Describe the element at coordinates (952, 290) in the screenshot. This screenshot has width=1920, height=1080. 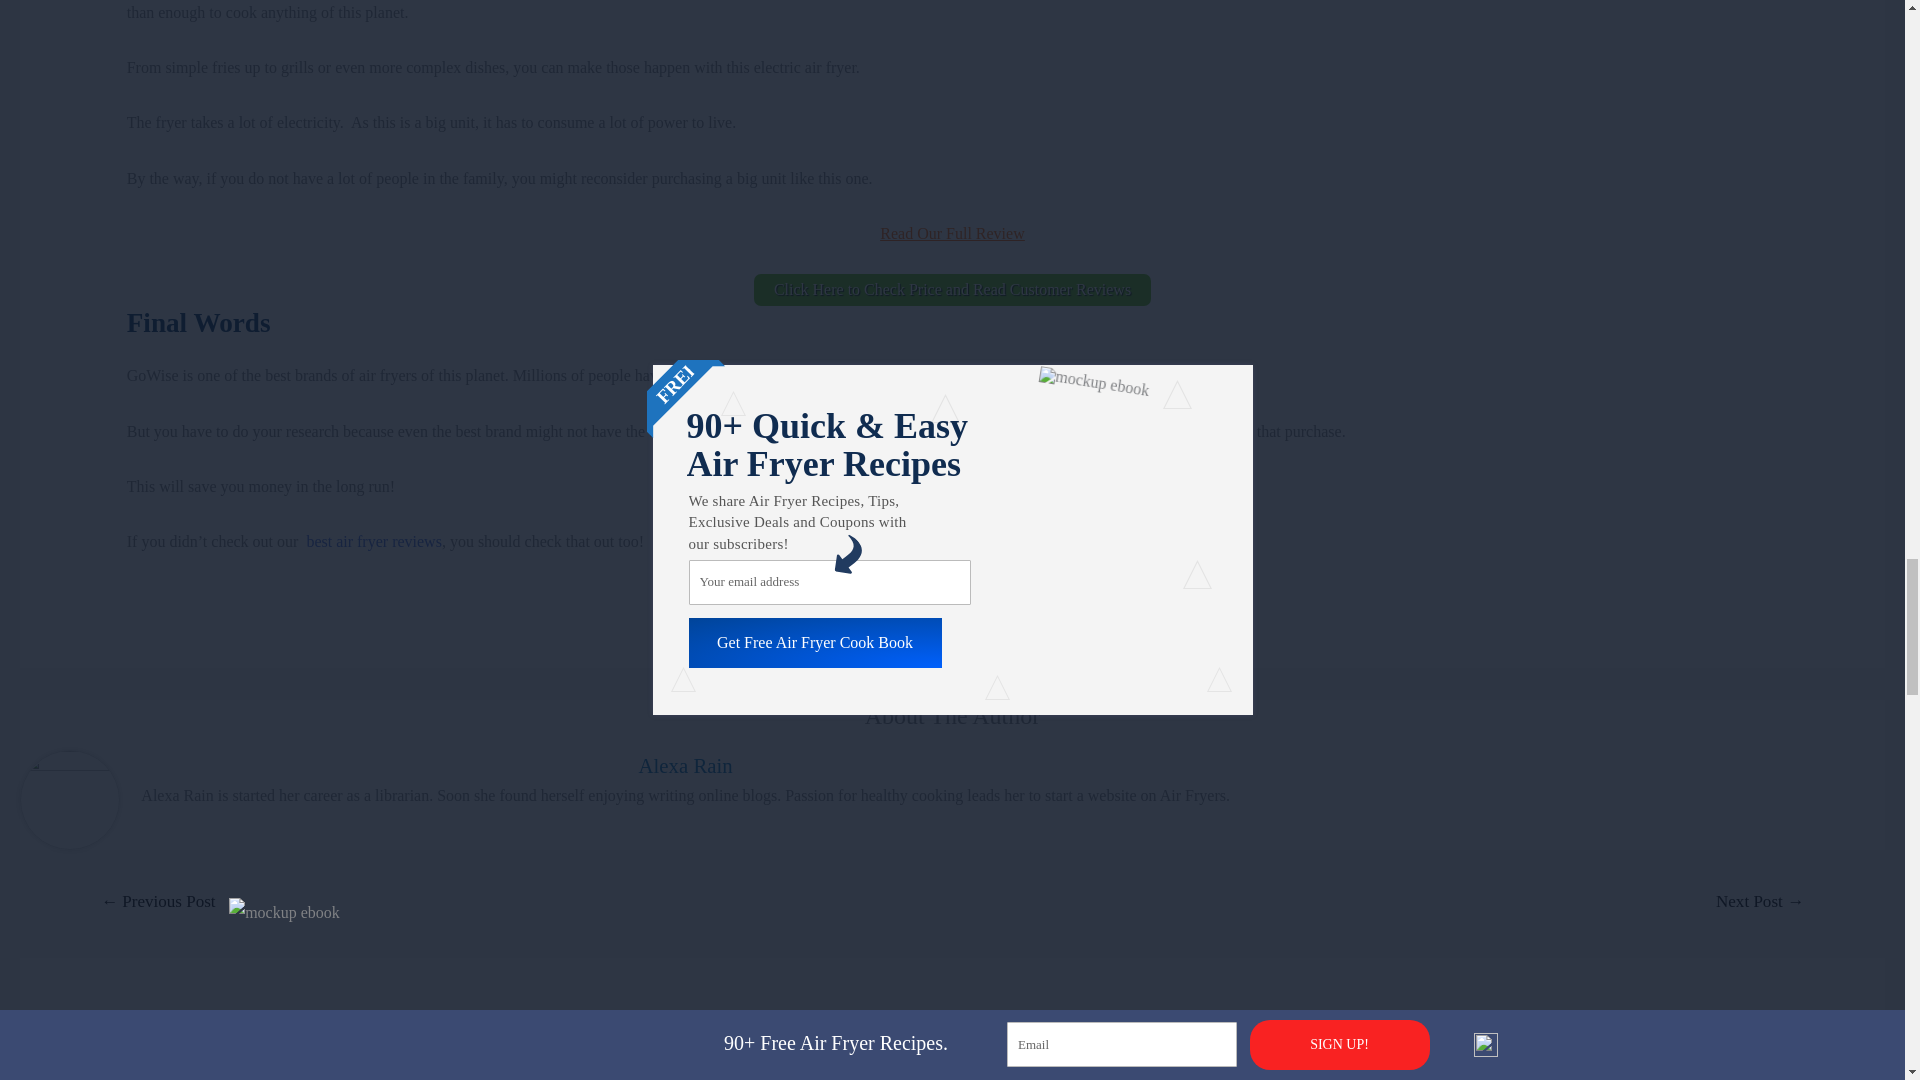
I see `Click Here to Check Price and Read Customer Reviews` at that location.